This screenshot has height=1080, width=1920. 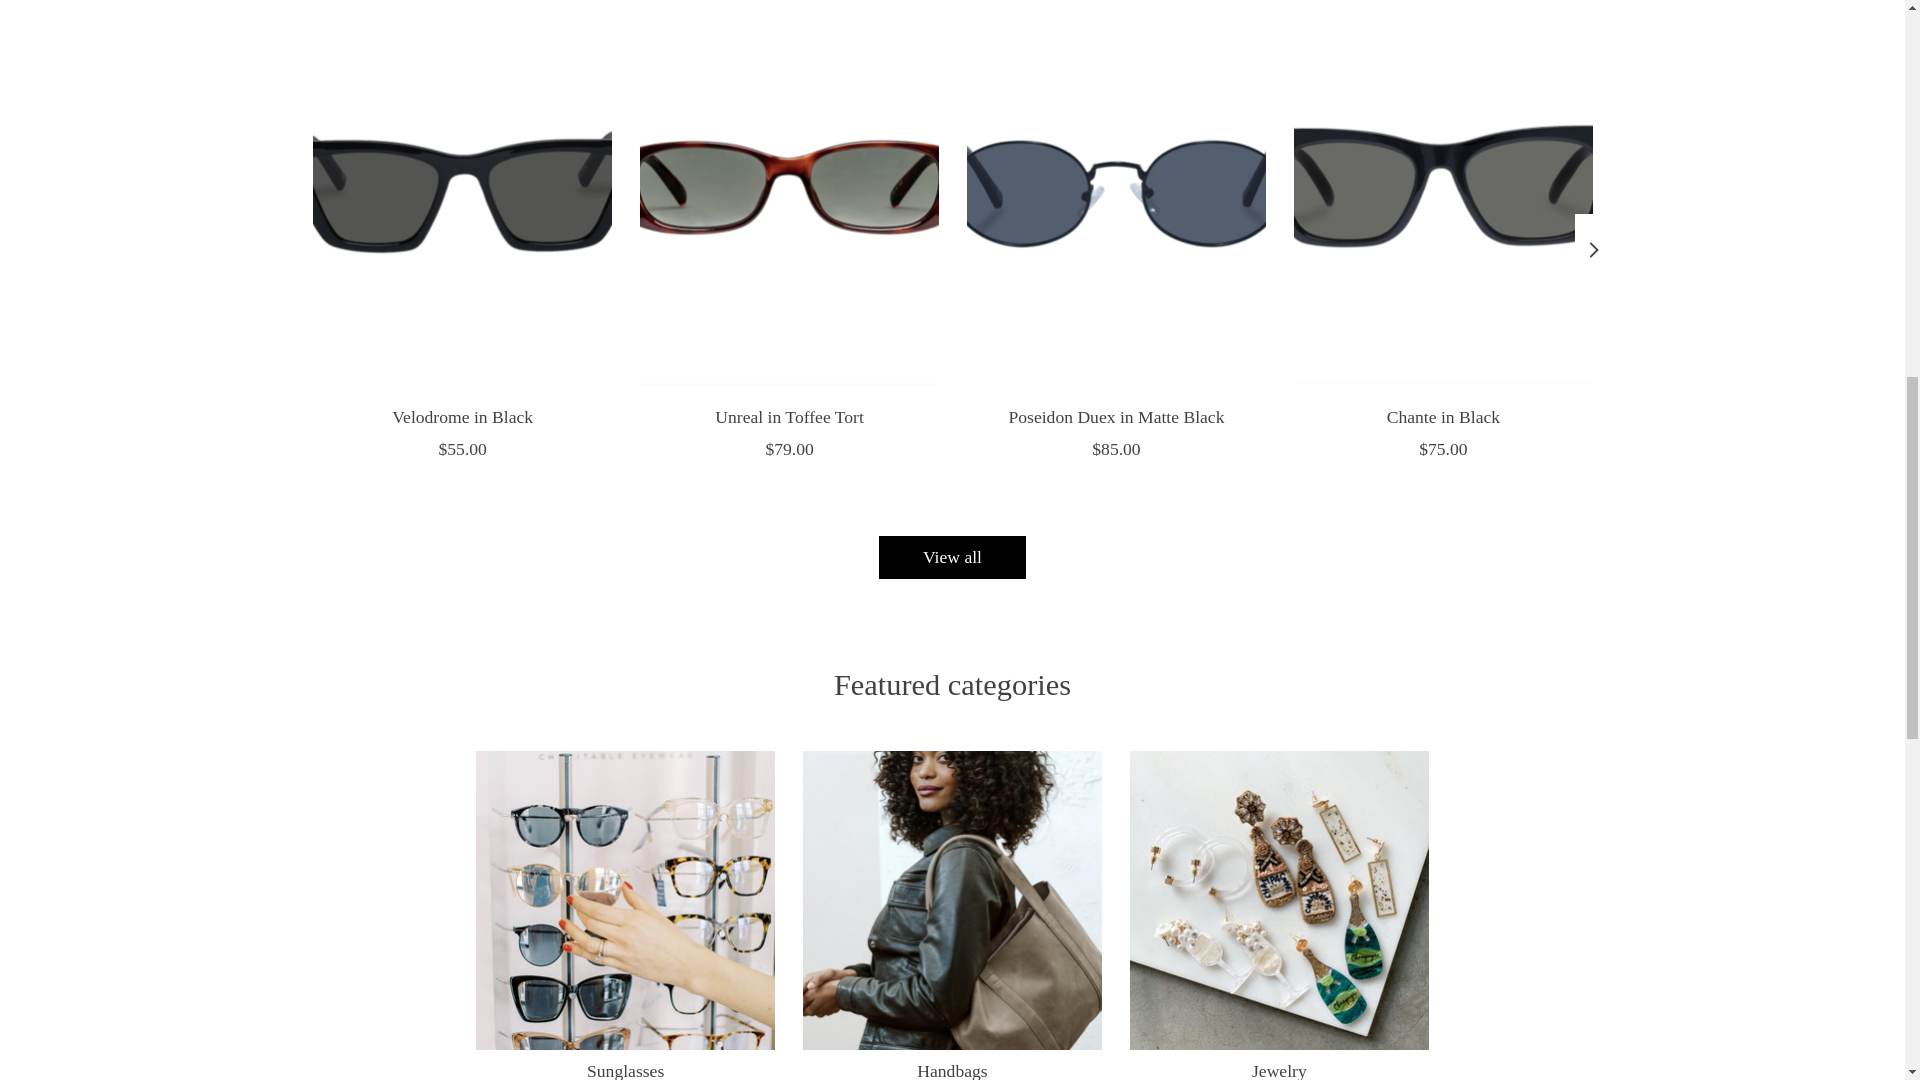 What do you see at coordinates (952, 900) in the screenshot?
I see `Handbags` at bounding box center [952, 900].